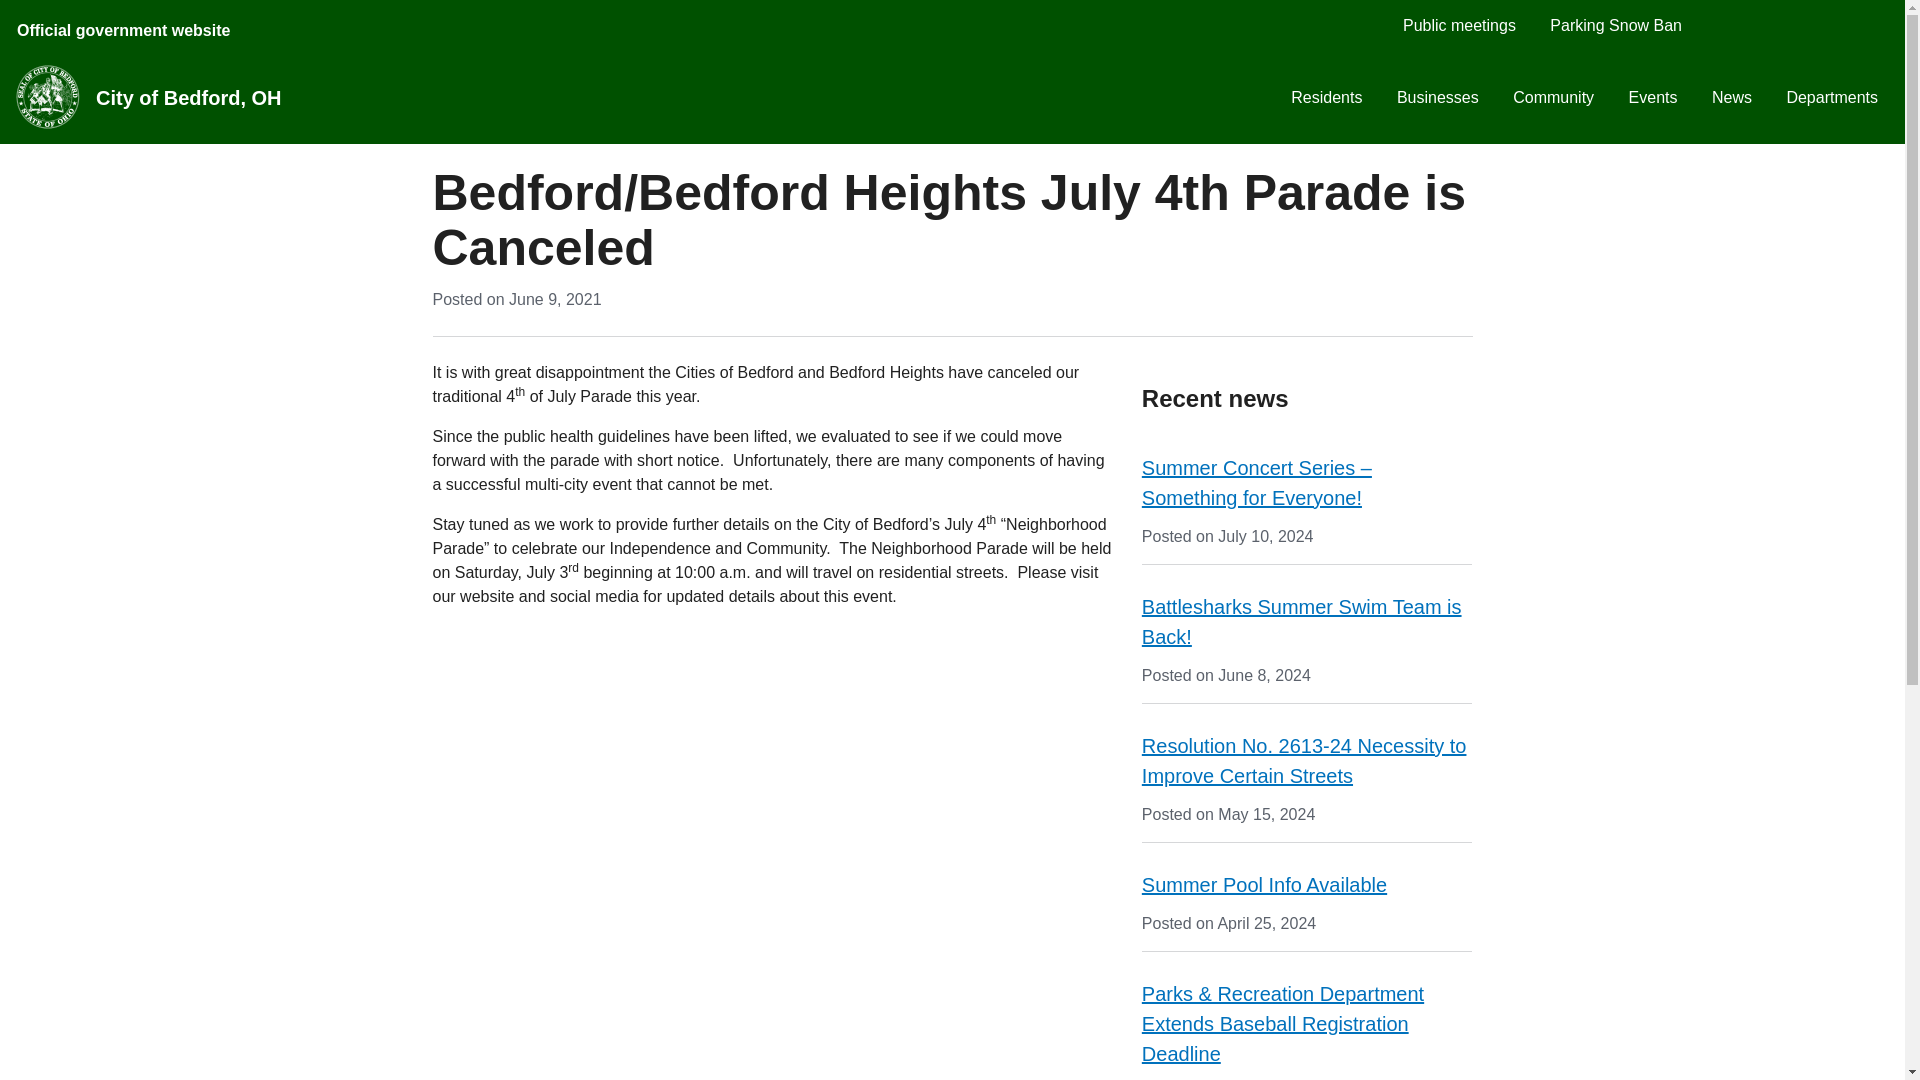 Image resolution: width=1920 pixels, height=1080 pixels. What do you see at coordinates (1728, 24) in the screenshot?
I see `Answers` at bounding box center [1728, 24].